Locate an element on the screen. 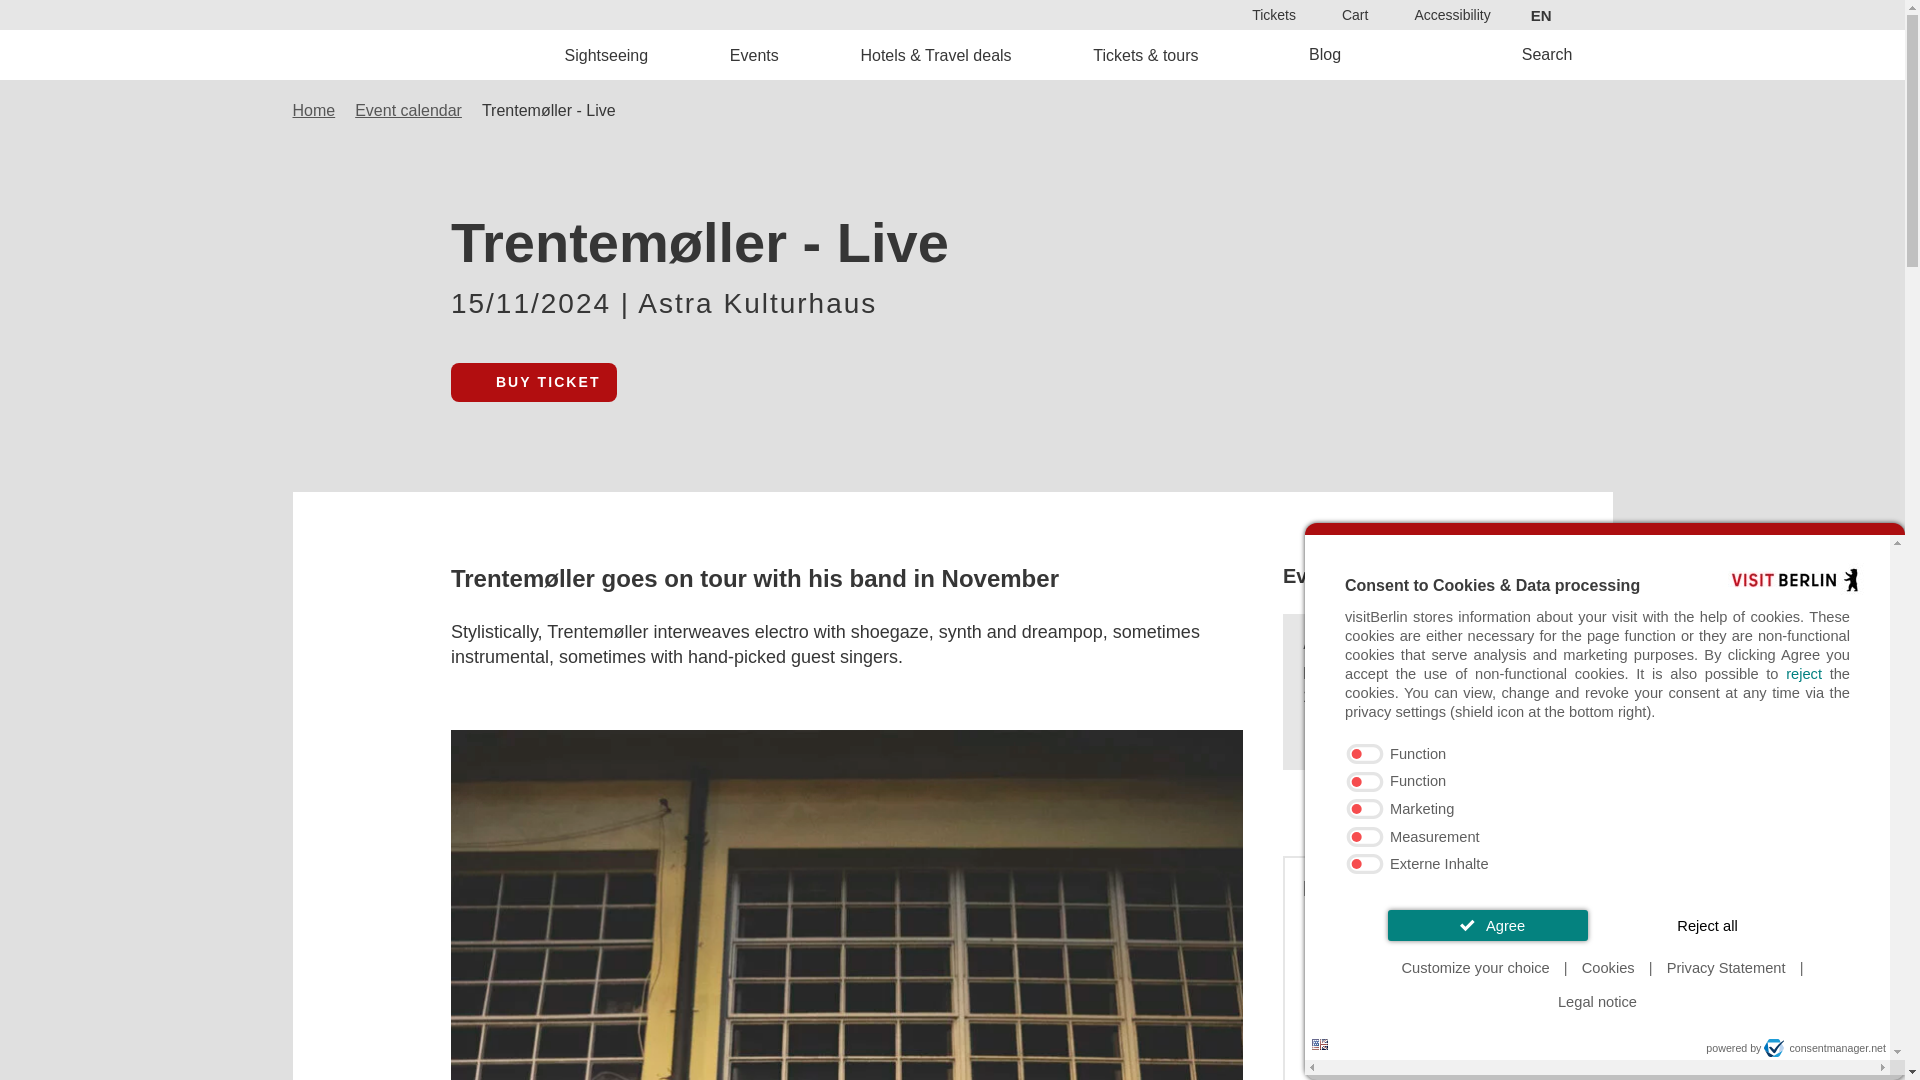 The image size is (1920, 1080). Sightseeing is located at coordinates (607, 54).